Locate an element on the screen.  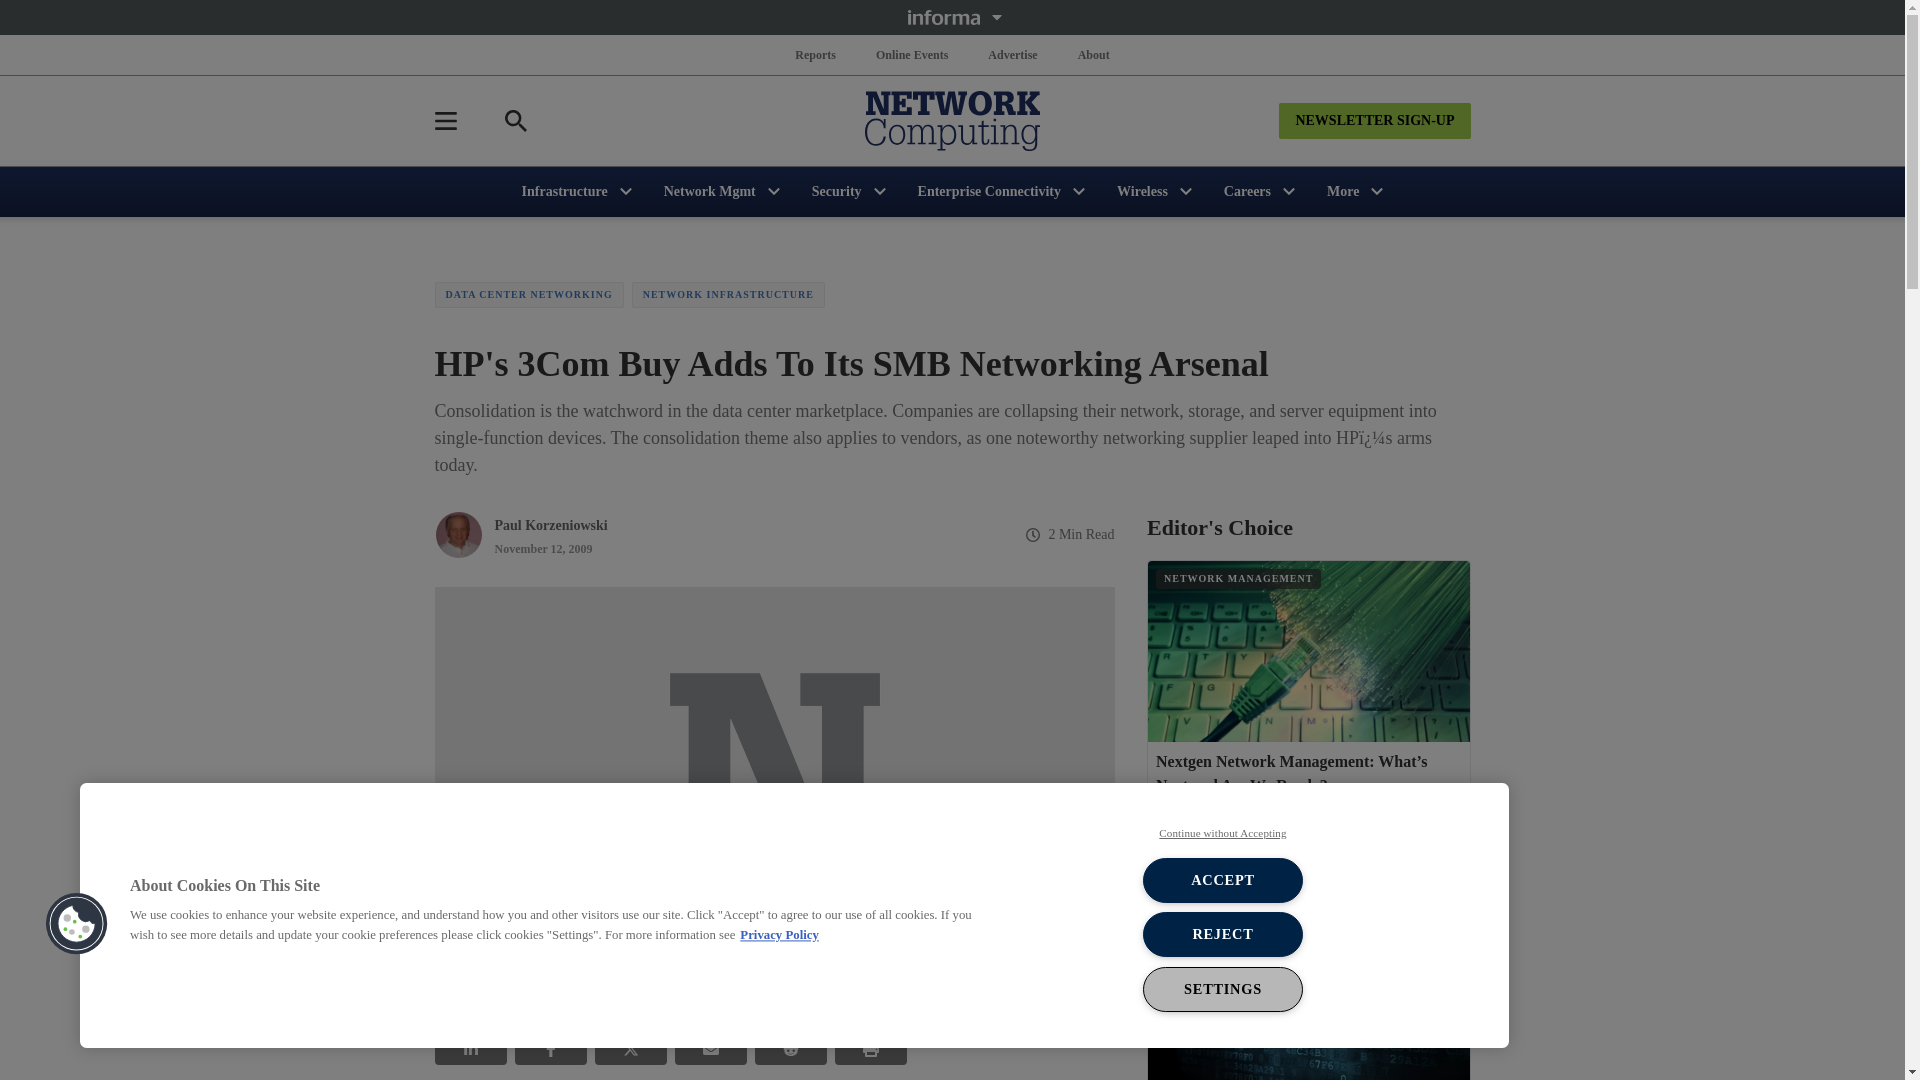
Picture of Paul Korzeniowski is located at coordinates (457, 534).